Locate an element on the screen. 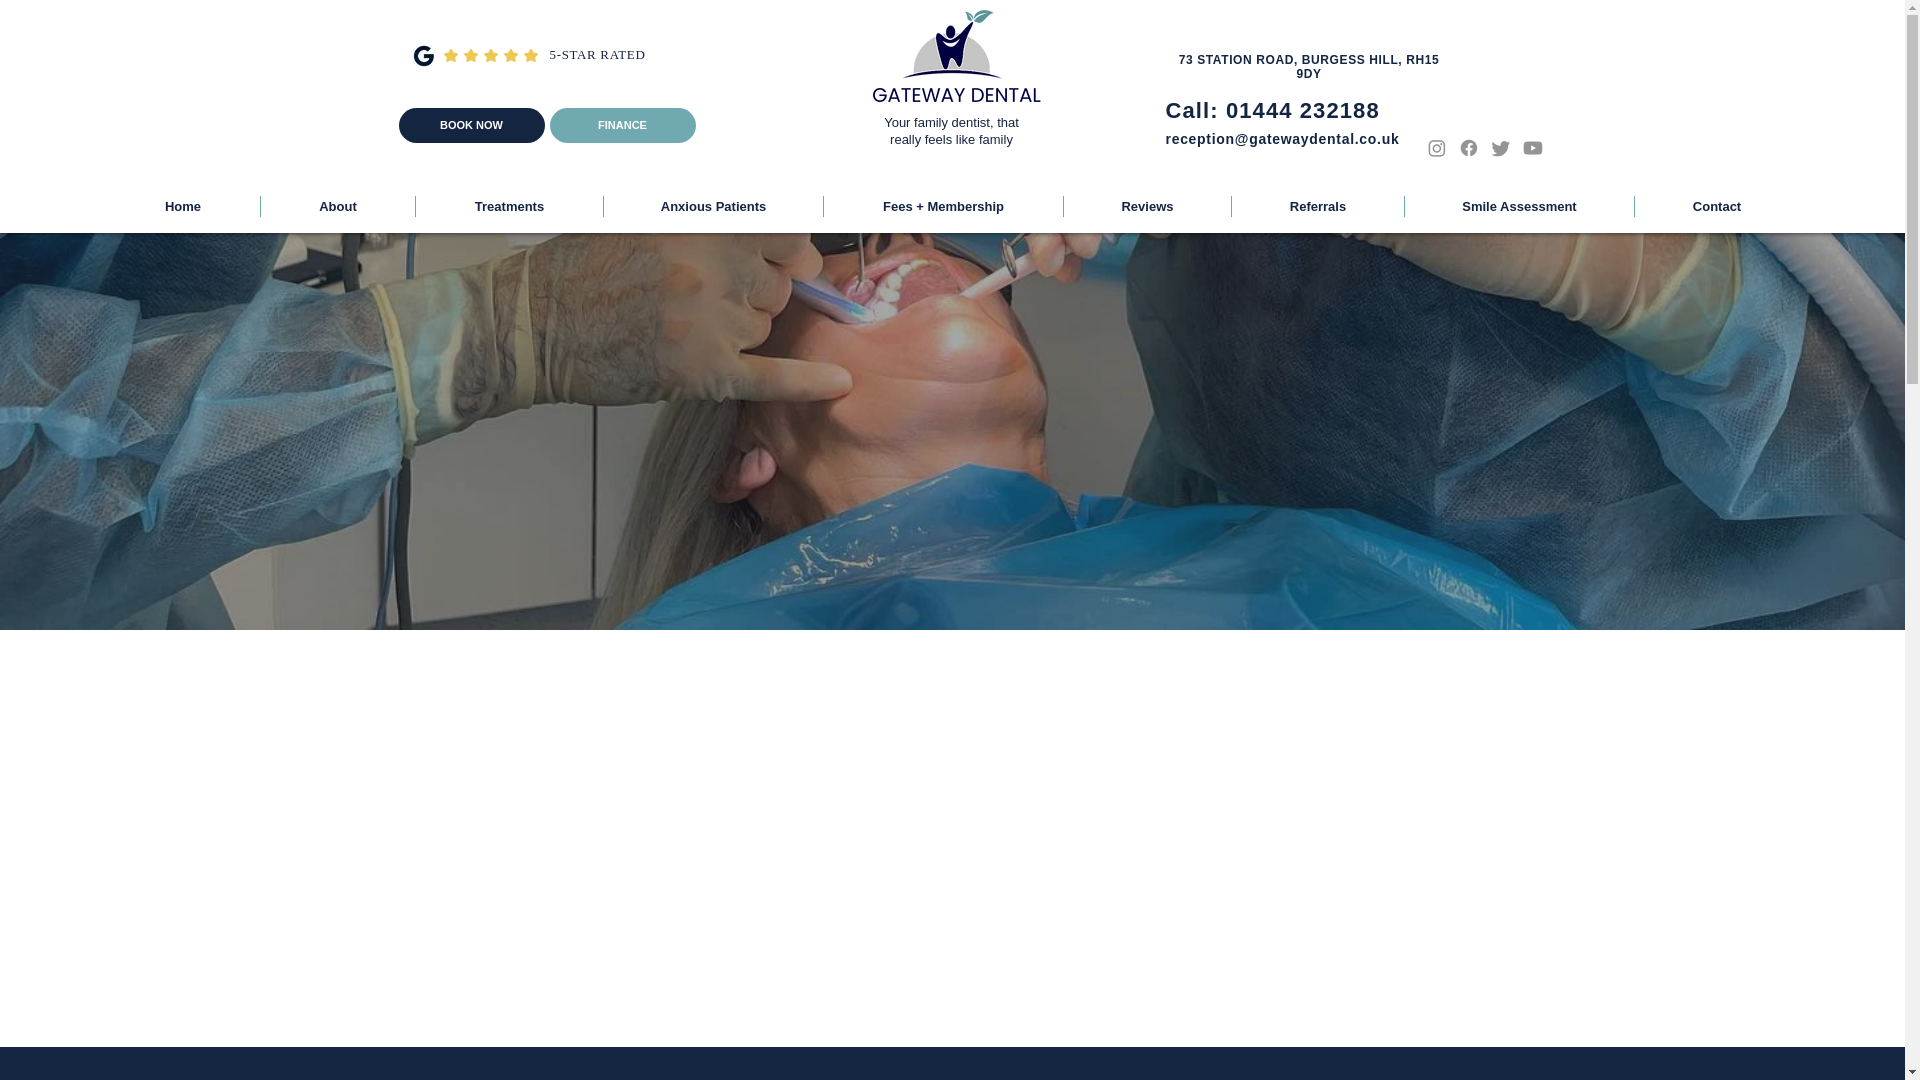 The image size is (1920, 1080). Smile Assessment is located at coordinates (1519, 206).